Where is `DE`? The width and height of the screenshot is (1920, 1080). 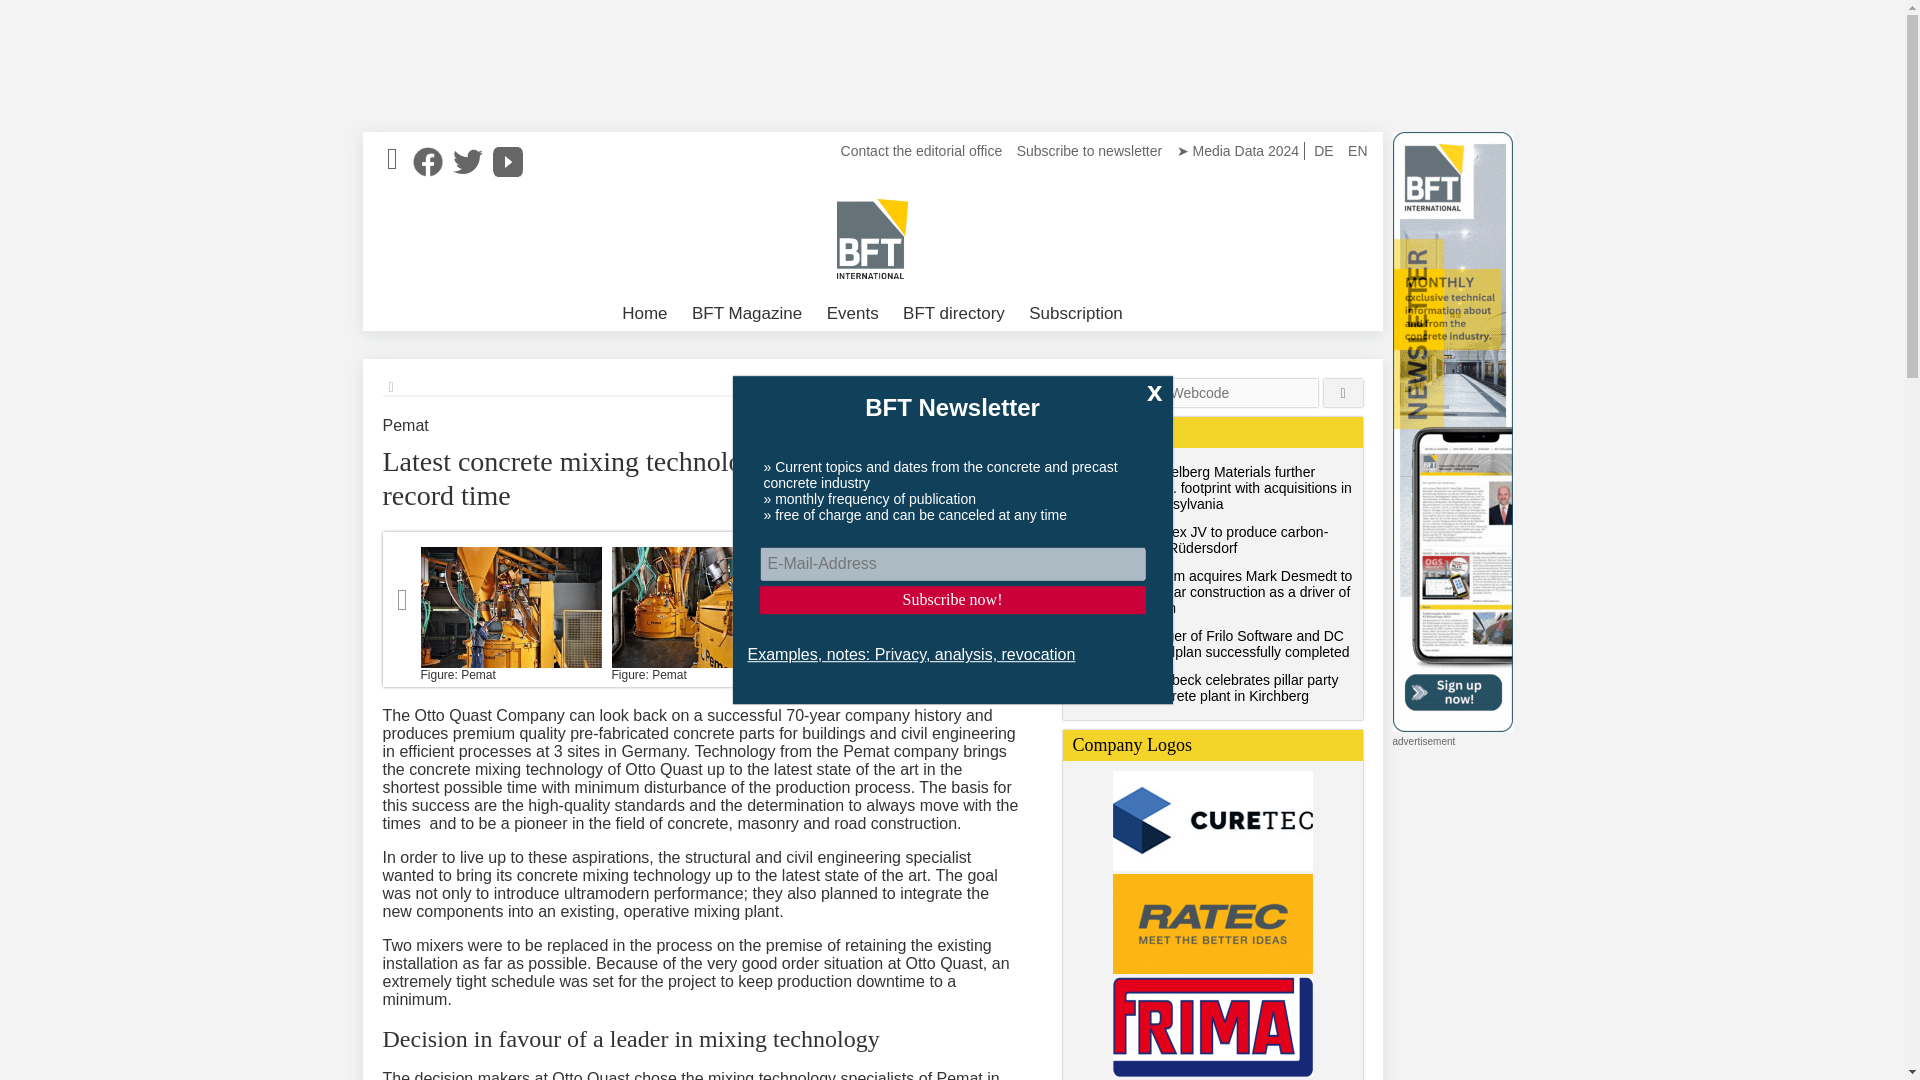 DE is located at coordinates (1324, 150).